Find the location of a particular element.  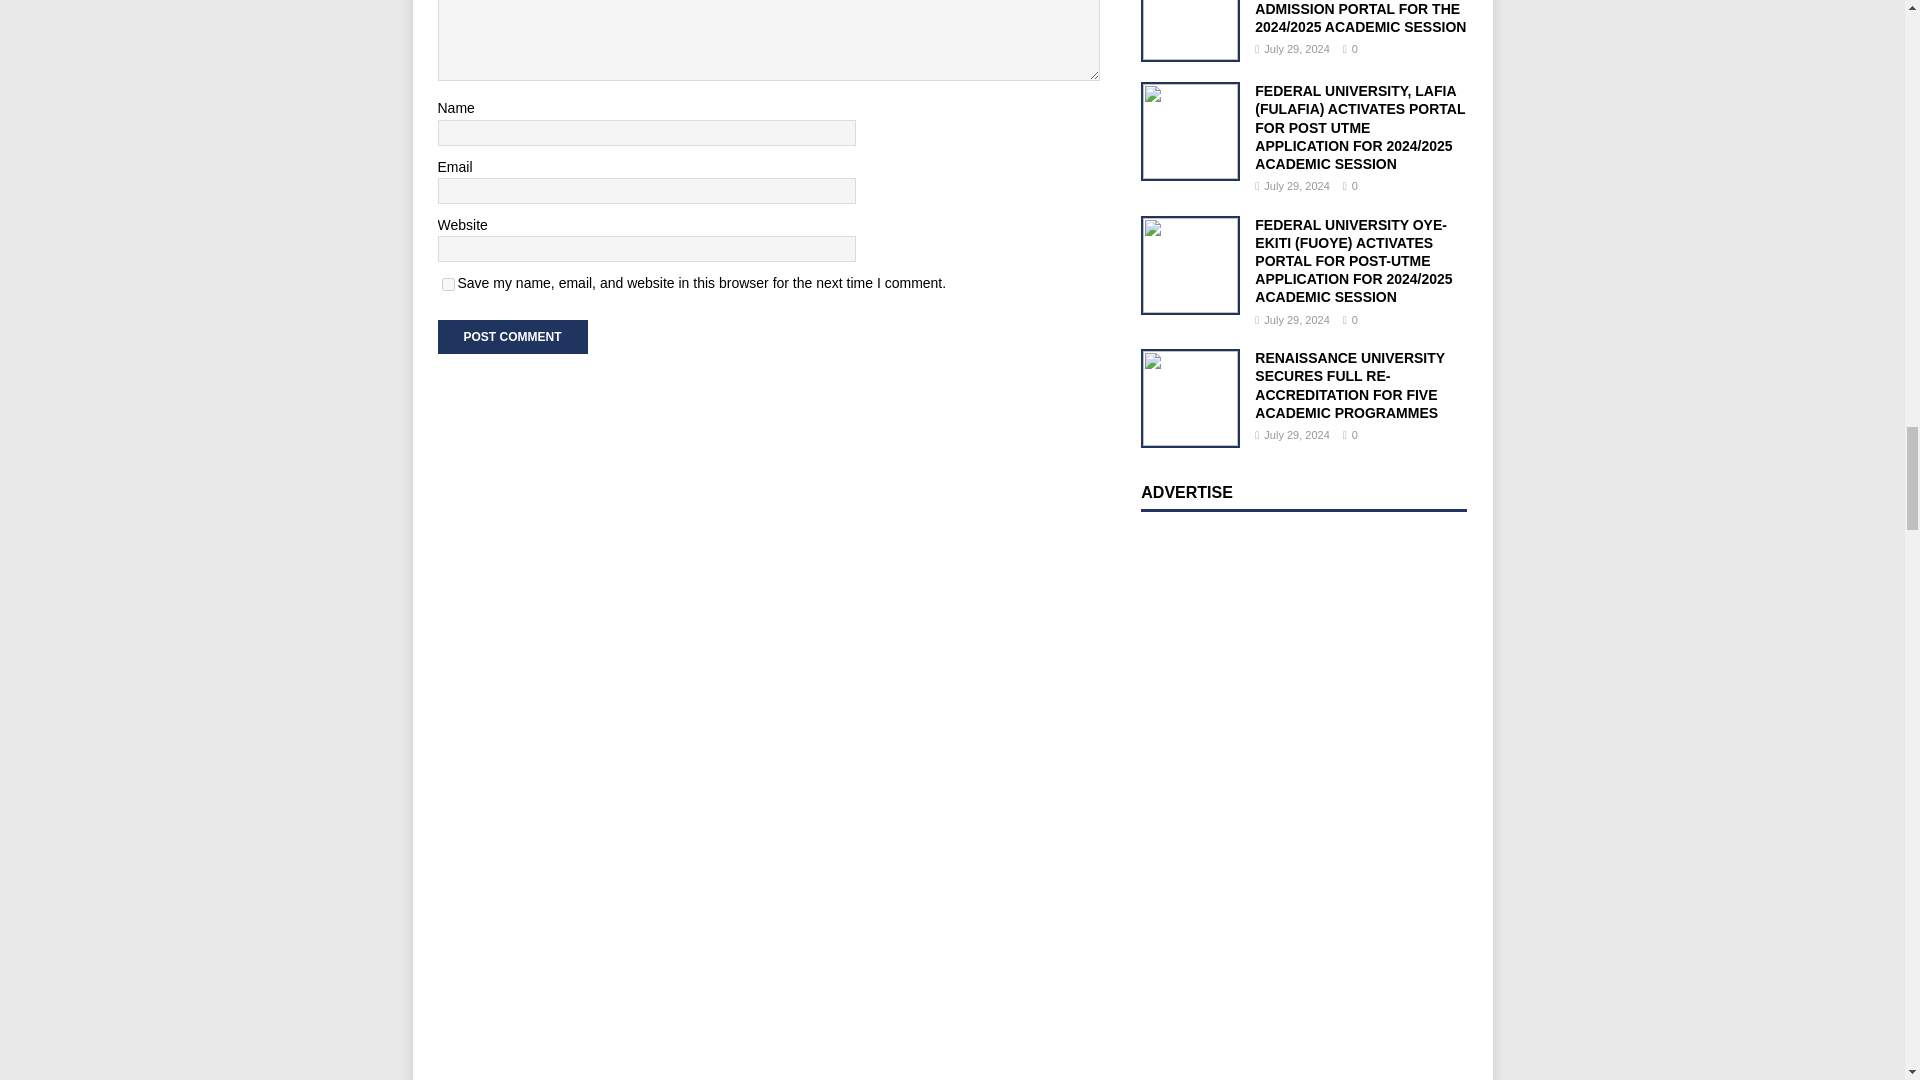

Post Comment is located at coordinates (512, 336).